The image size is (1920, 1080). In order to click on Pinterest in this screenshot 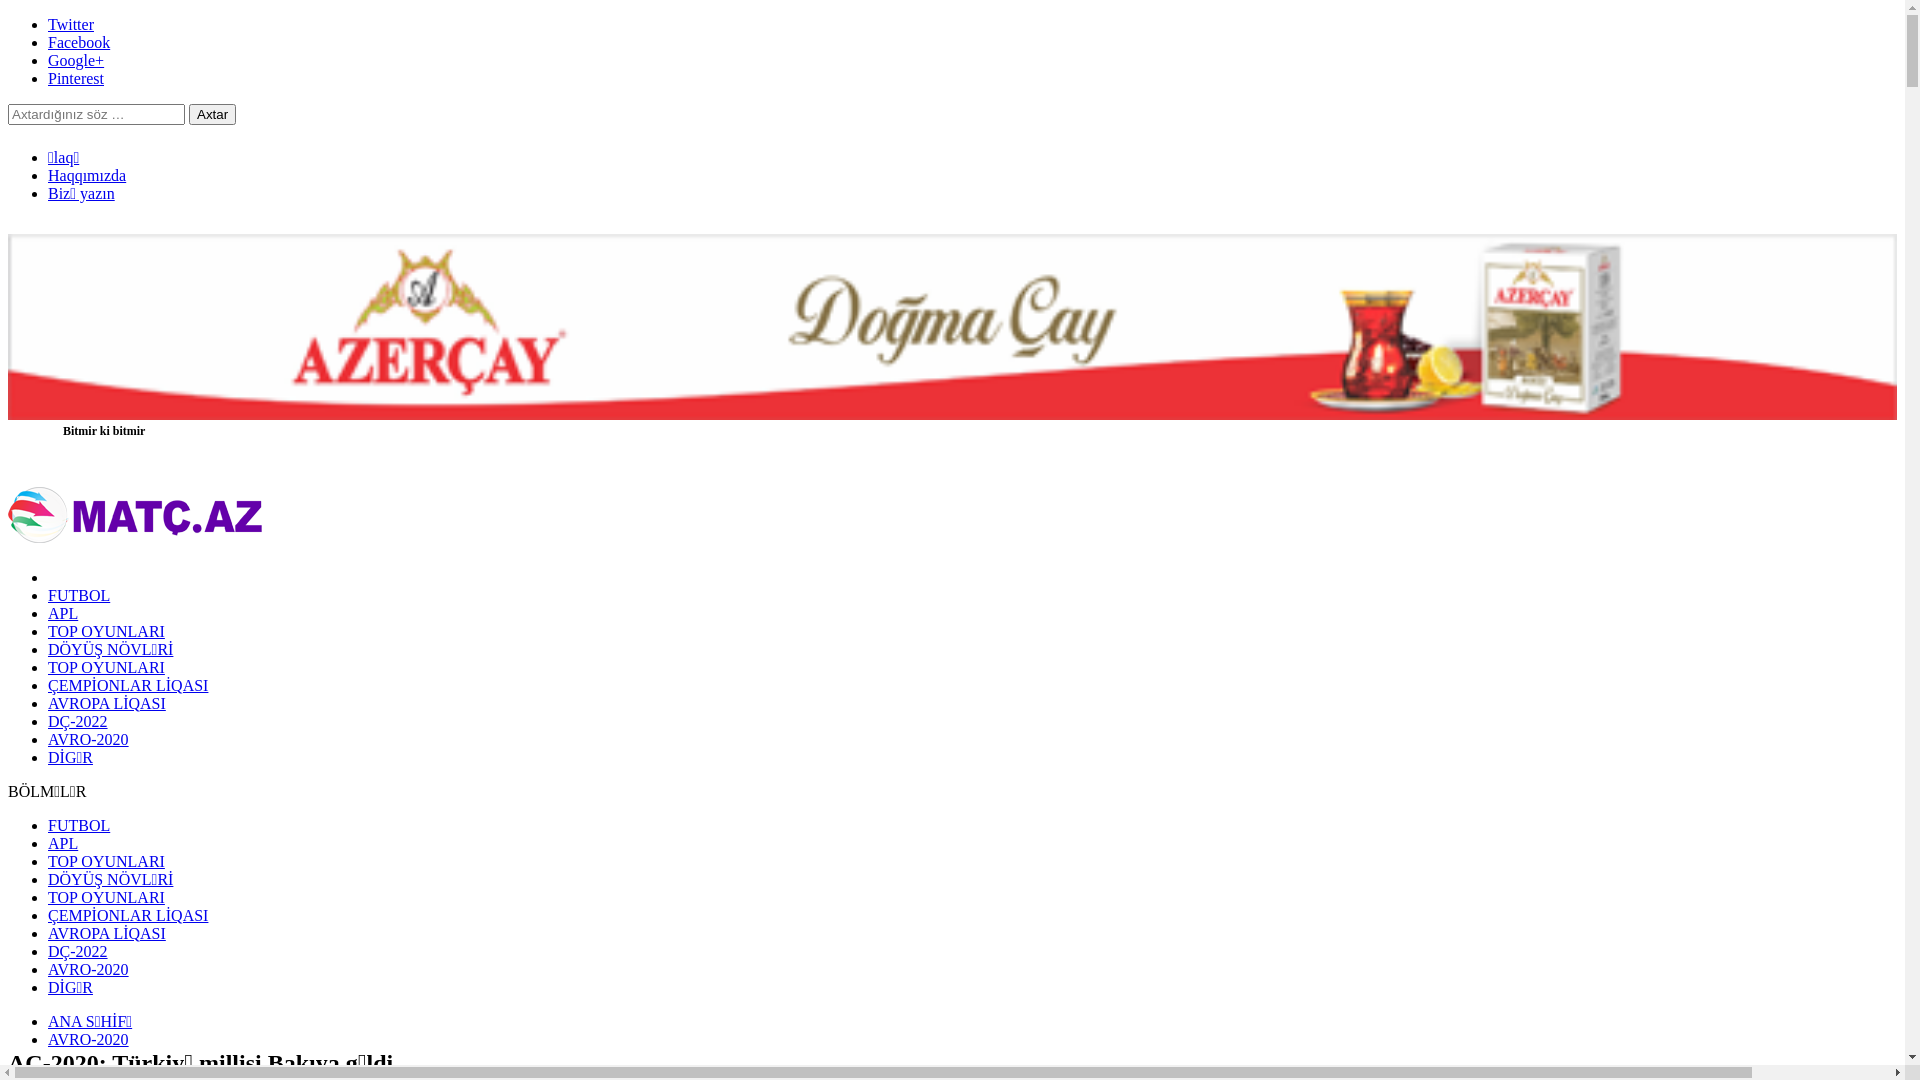, I will do `click(76, 78)`.